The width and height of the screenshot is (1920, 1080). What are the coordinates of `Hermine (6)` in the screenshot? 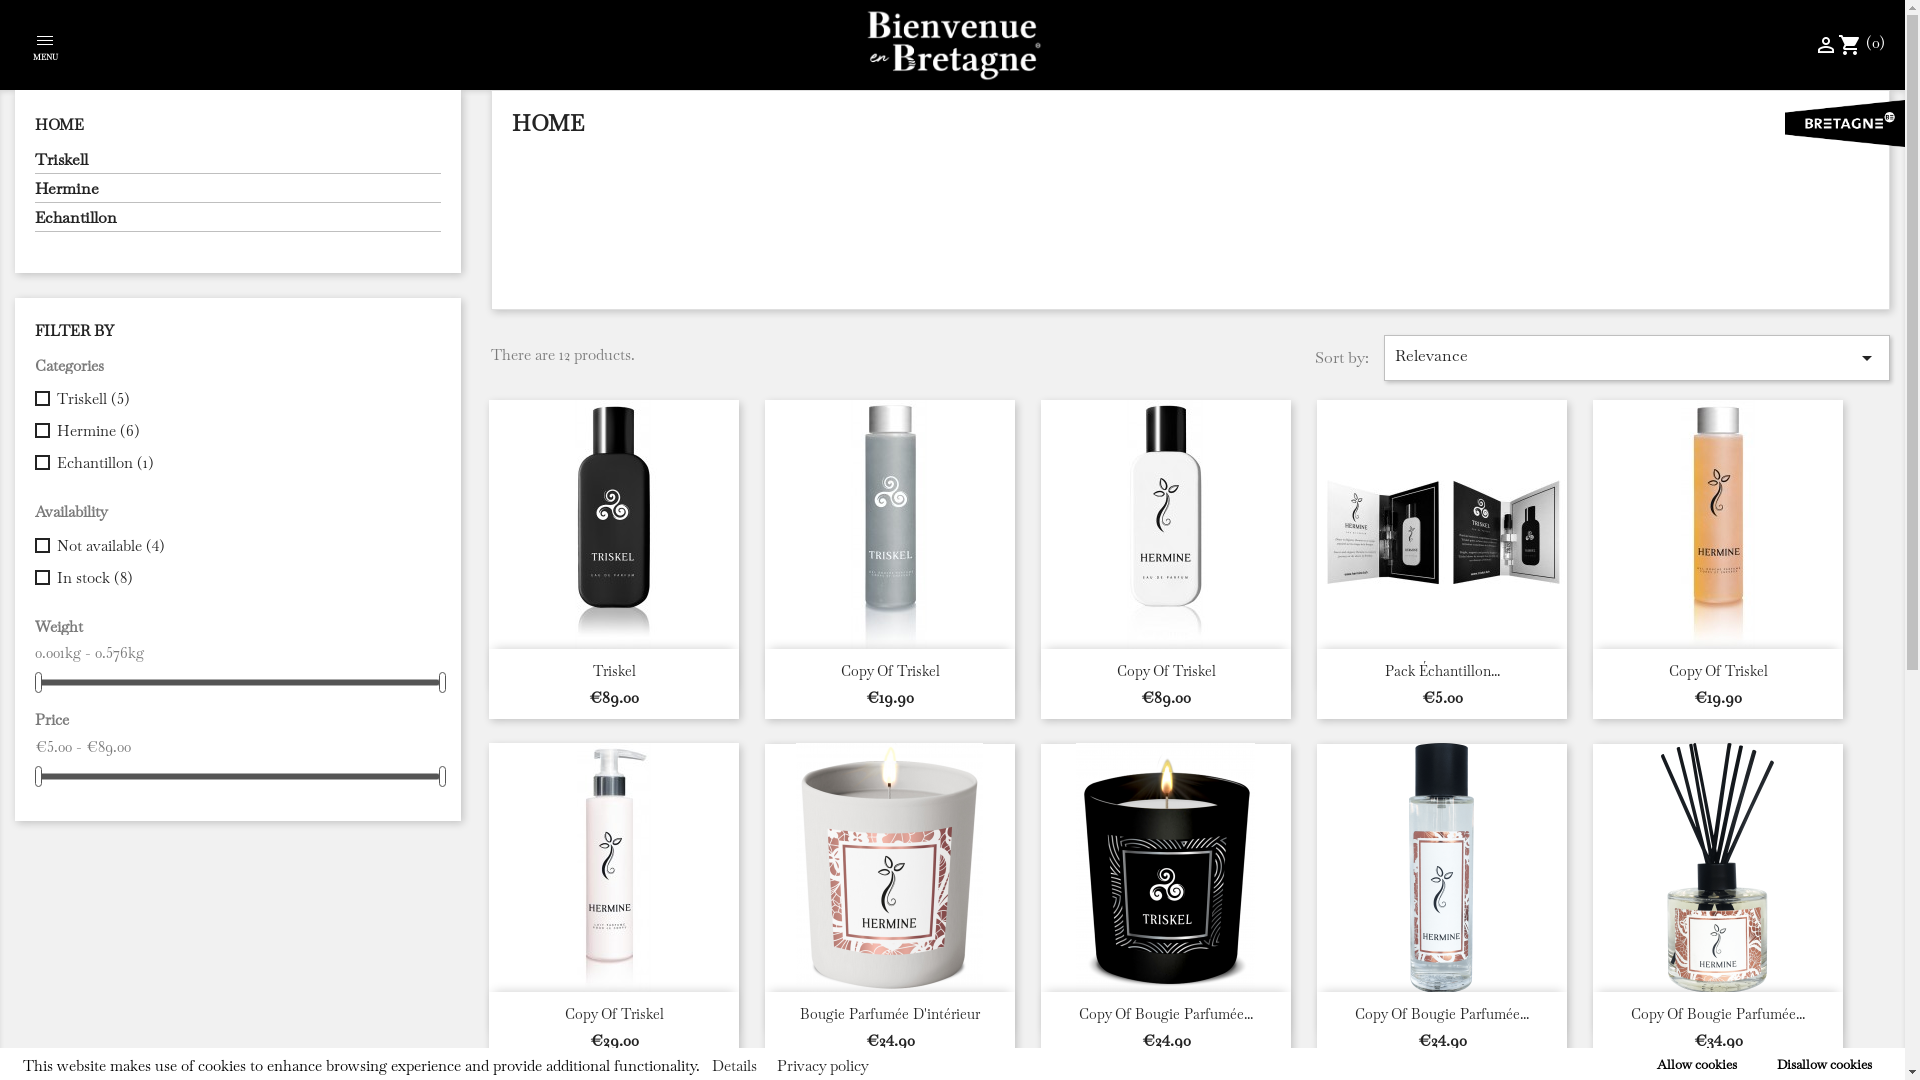 It's located at (245, 431).